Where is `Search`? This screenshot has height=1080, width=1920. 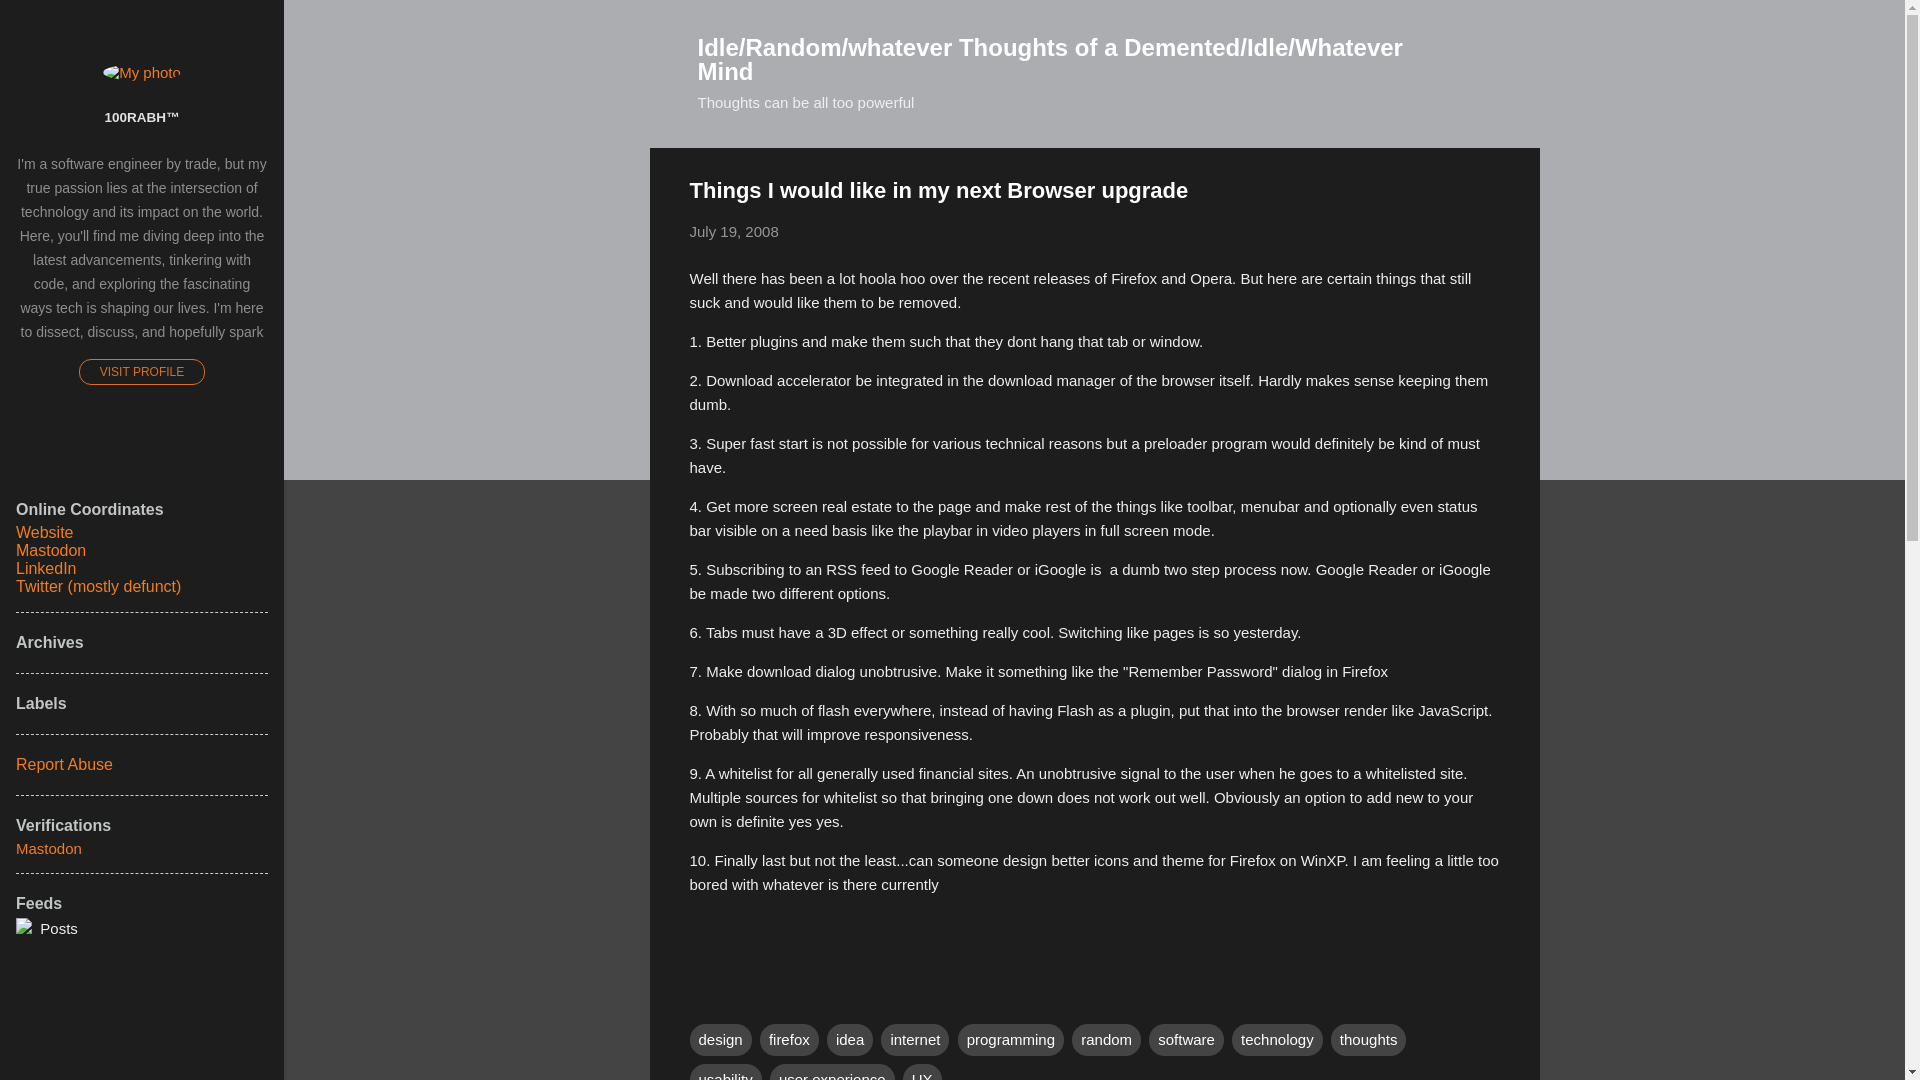
Search is located at coordinates (39, 24).